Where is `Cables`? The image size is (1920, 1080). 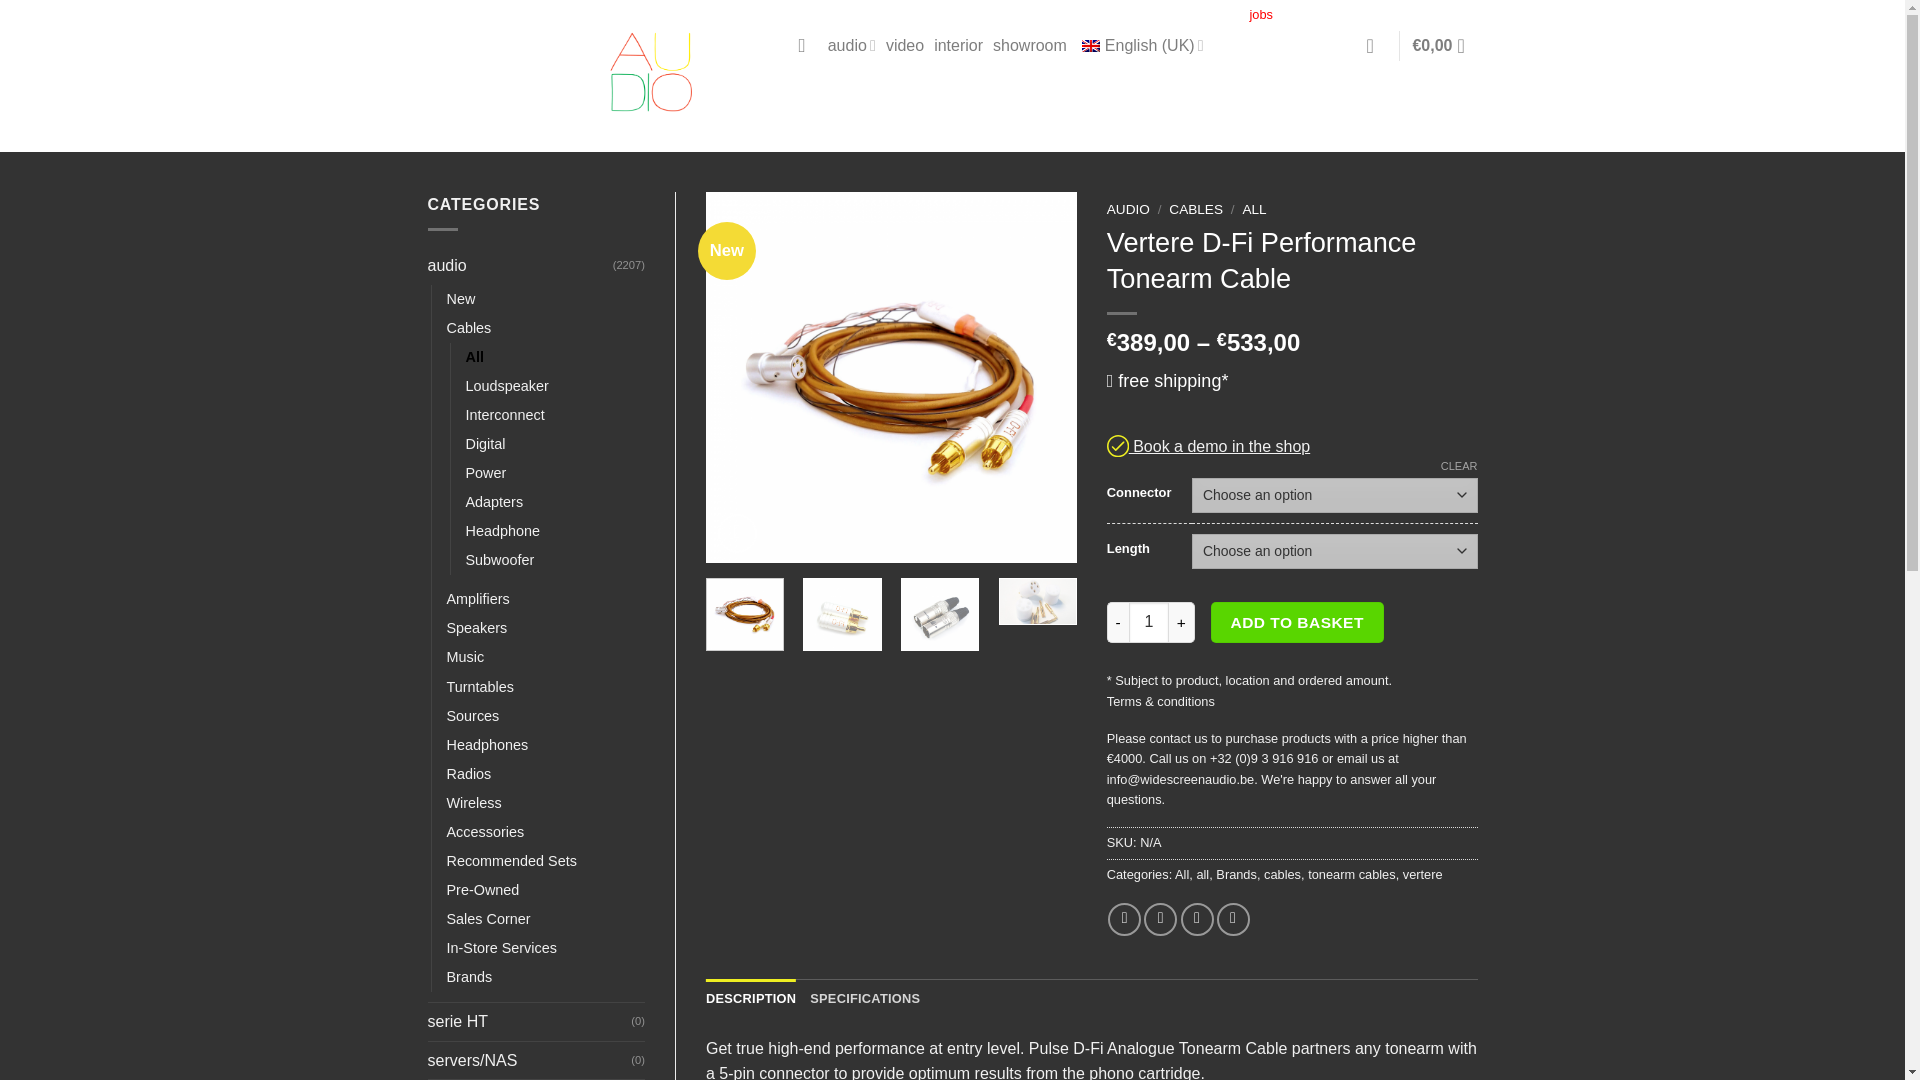
Cables is located at coordinates (468, 328).